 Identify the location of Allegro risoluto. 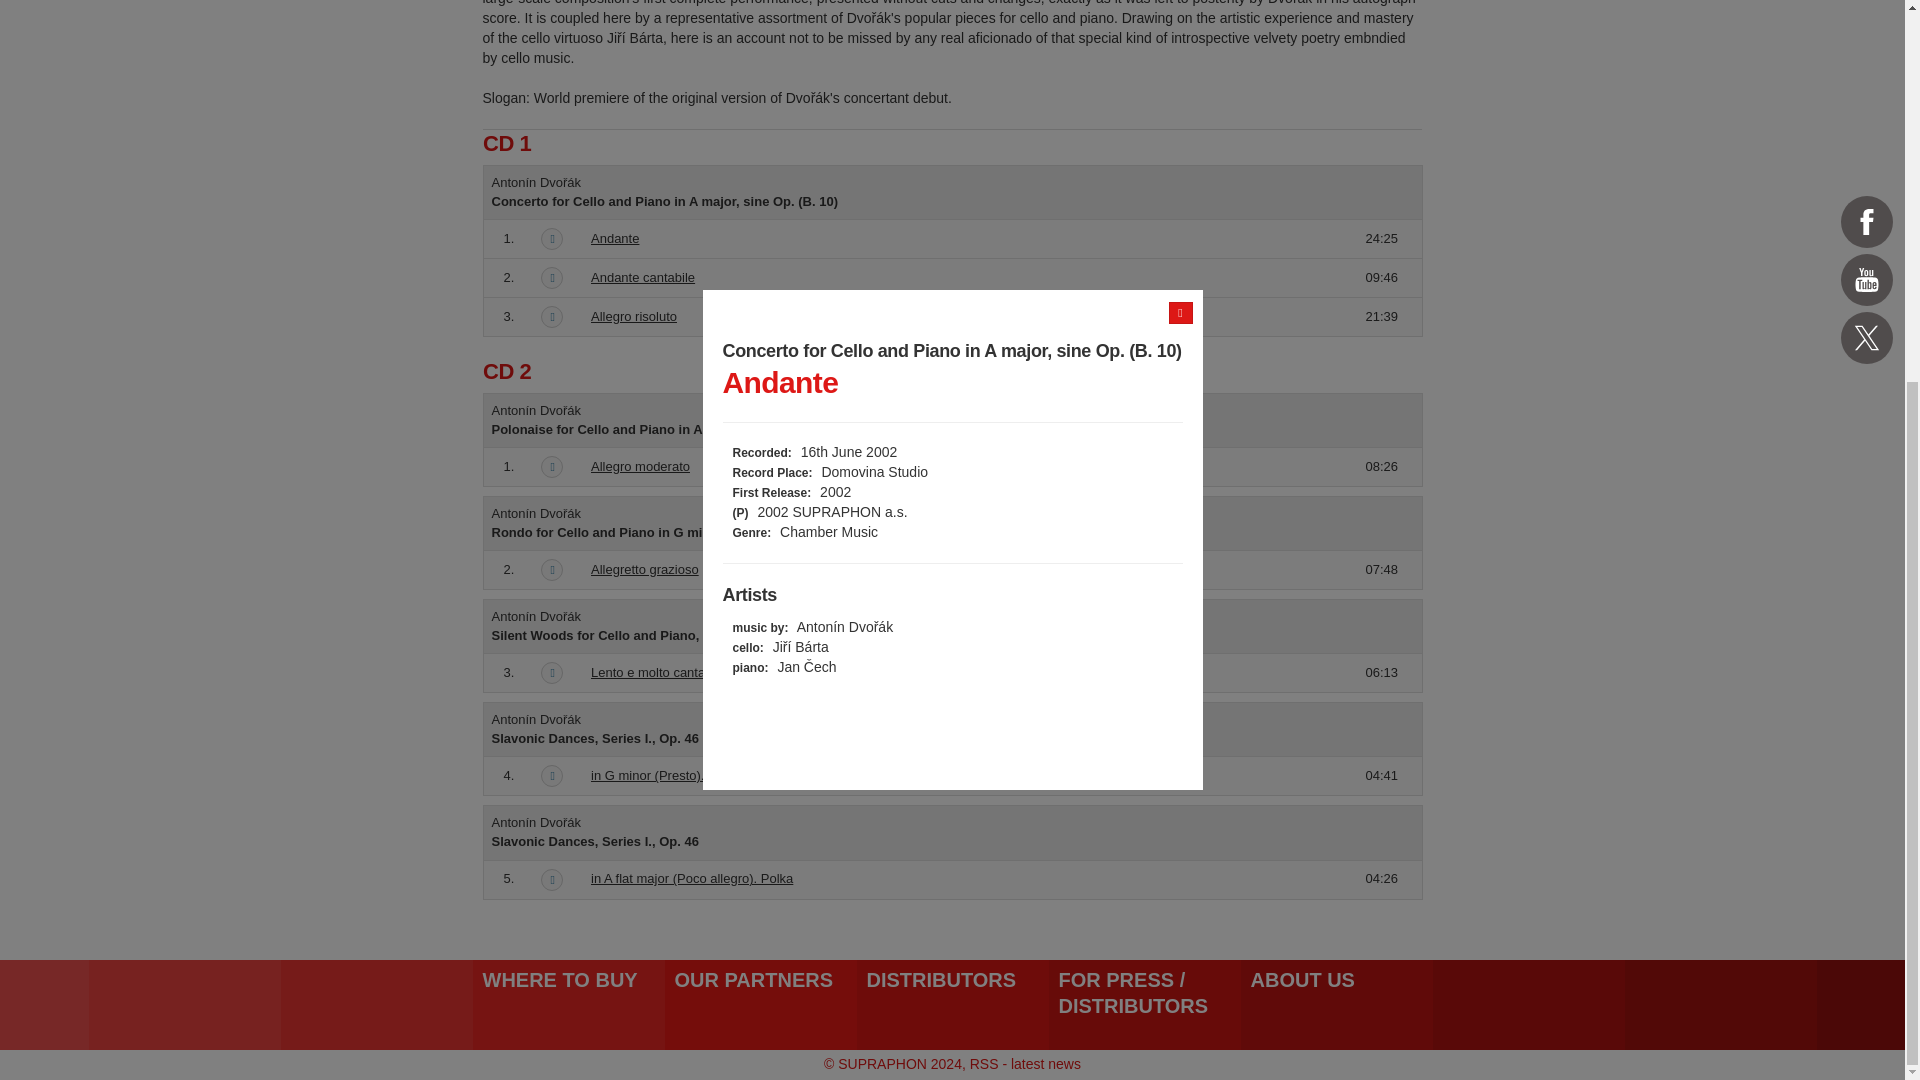
(634, 316).